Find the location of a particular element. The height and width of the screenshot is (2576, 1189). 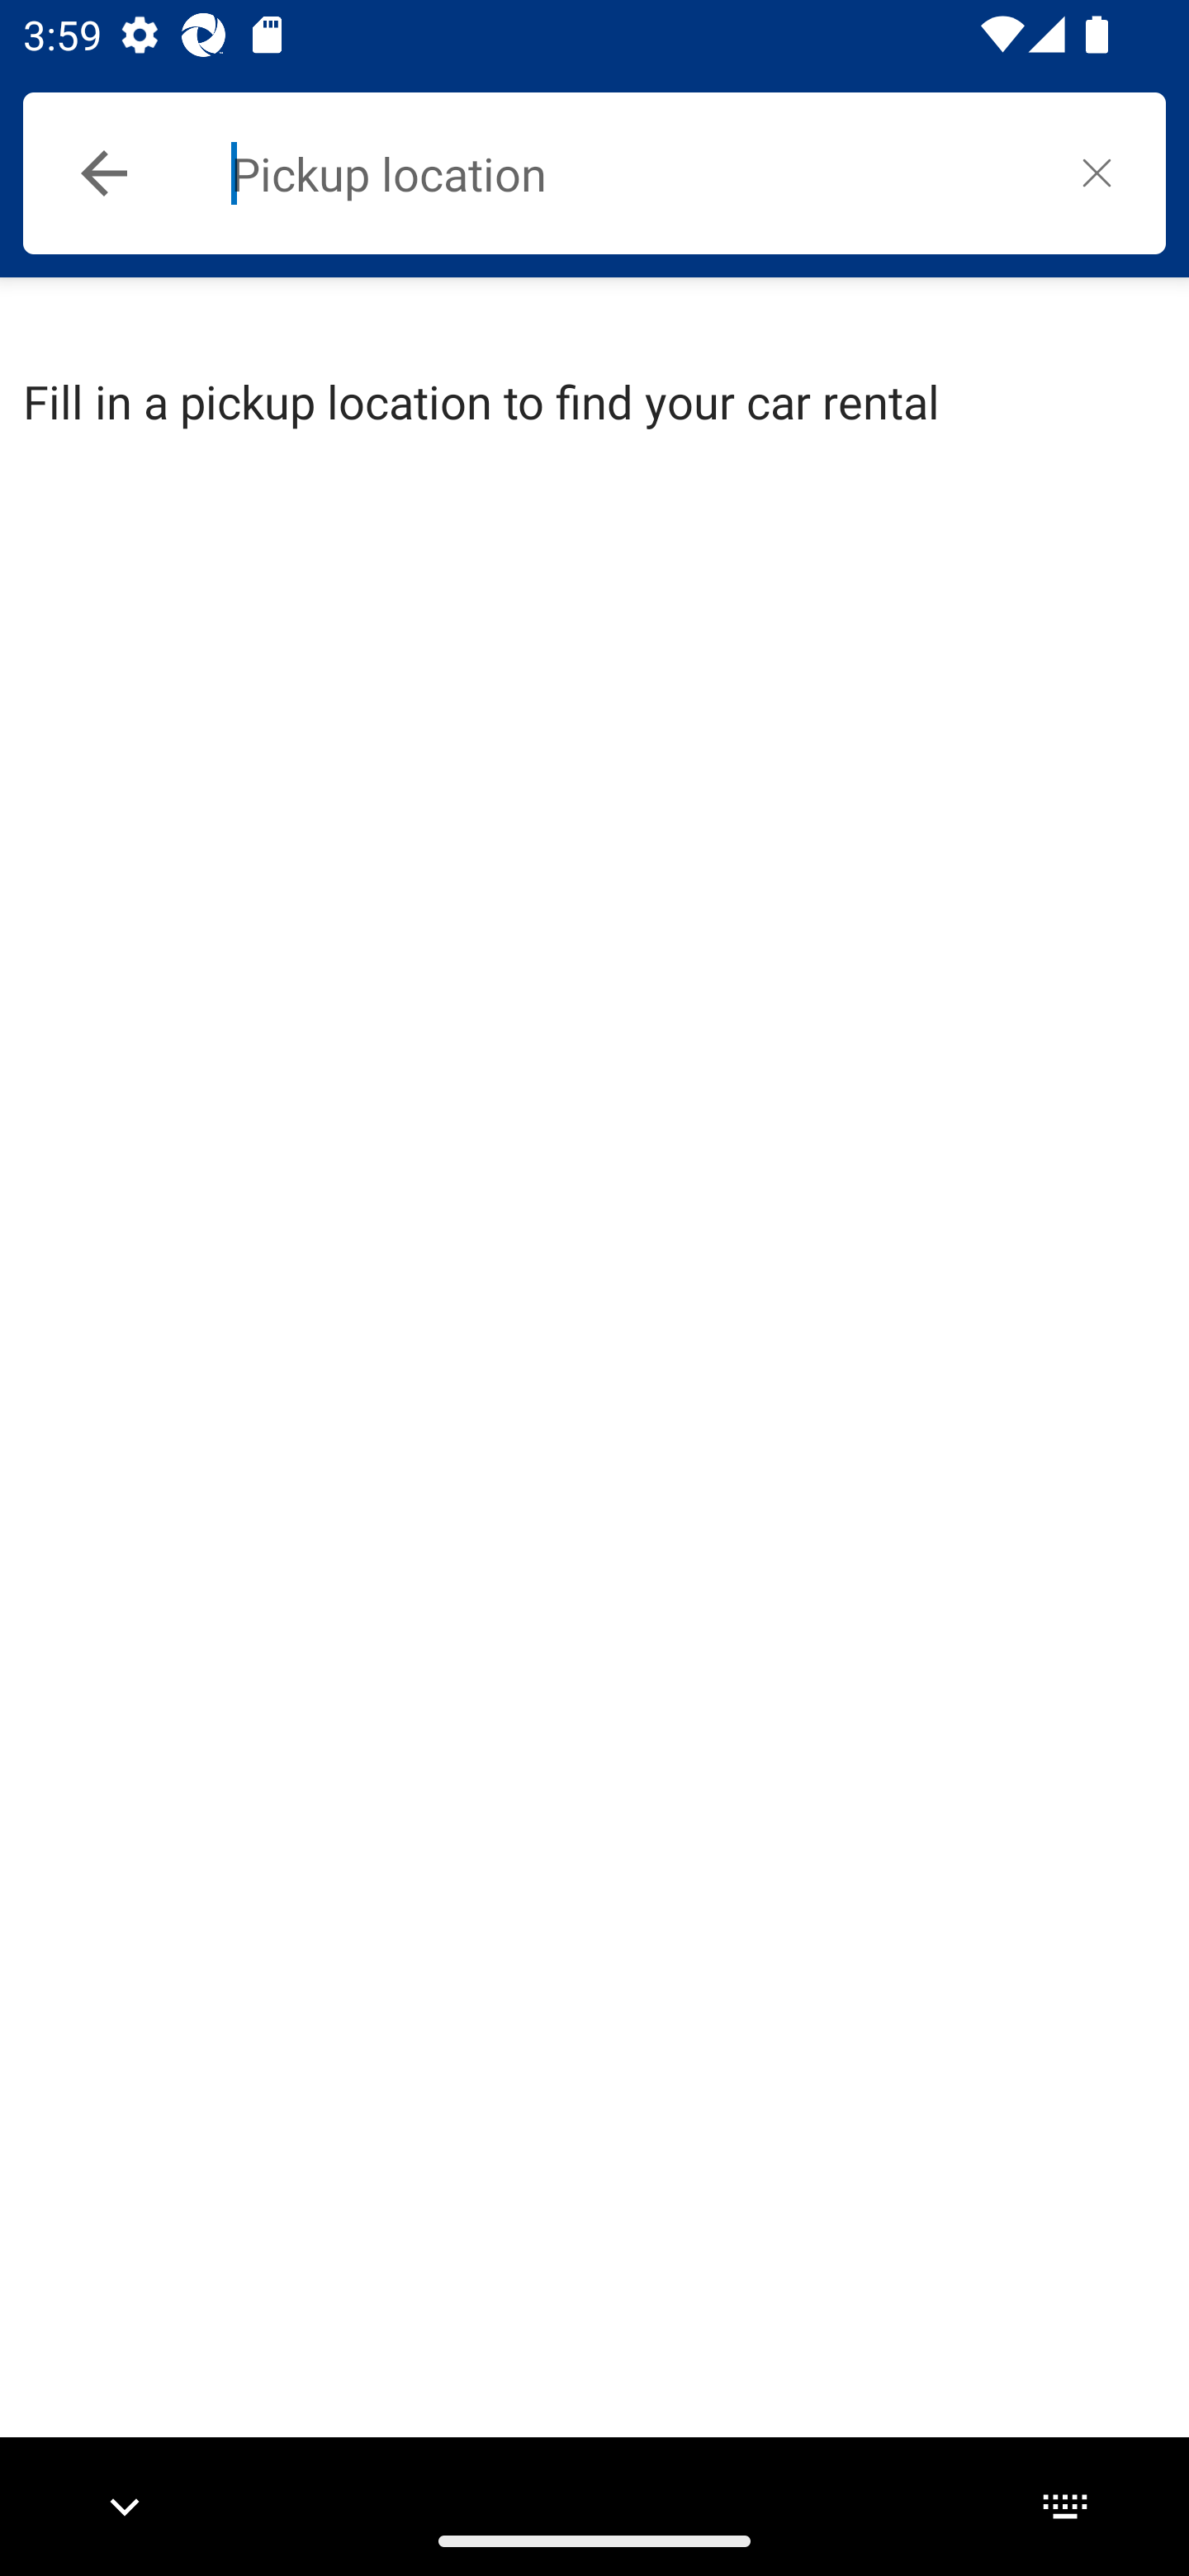

Navigate up is located at coordinates (104, 173).